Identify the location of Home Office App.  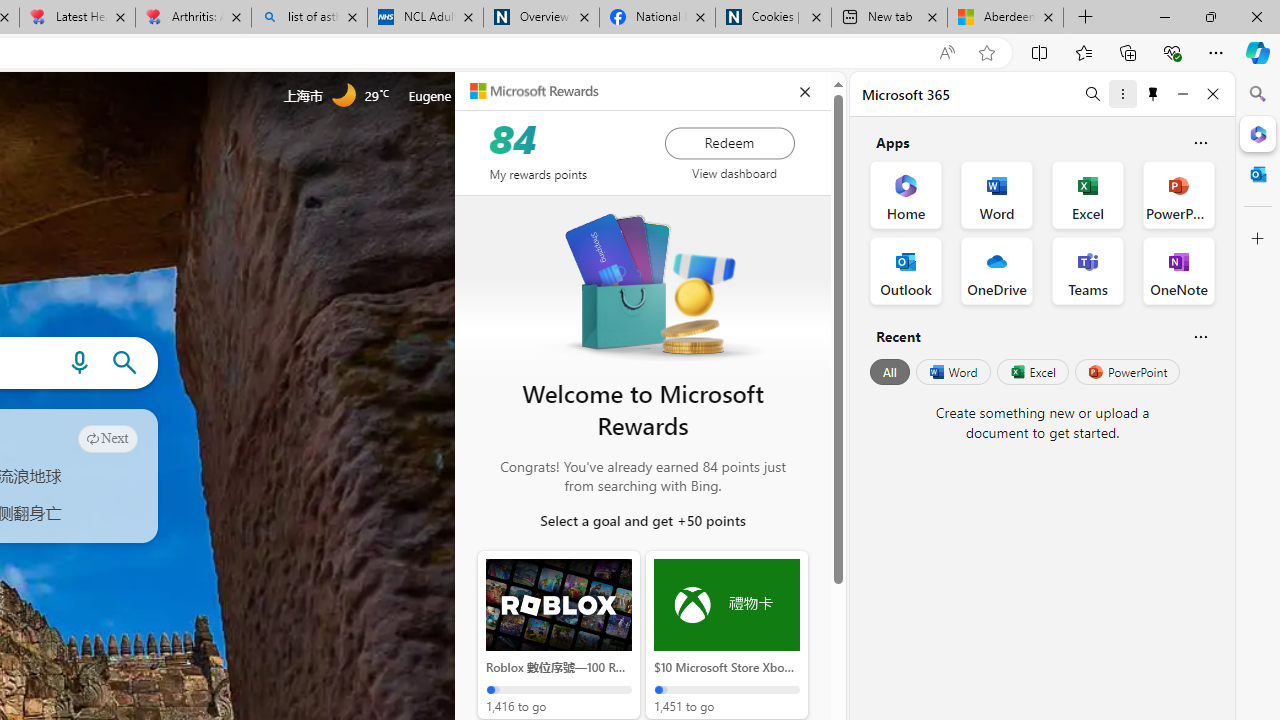
(906, 194).